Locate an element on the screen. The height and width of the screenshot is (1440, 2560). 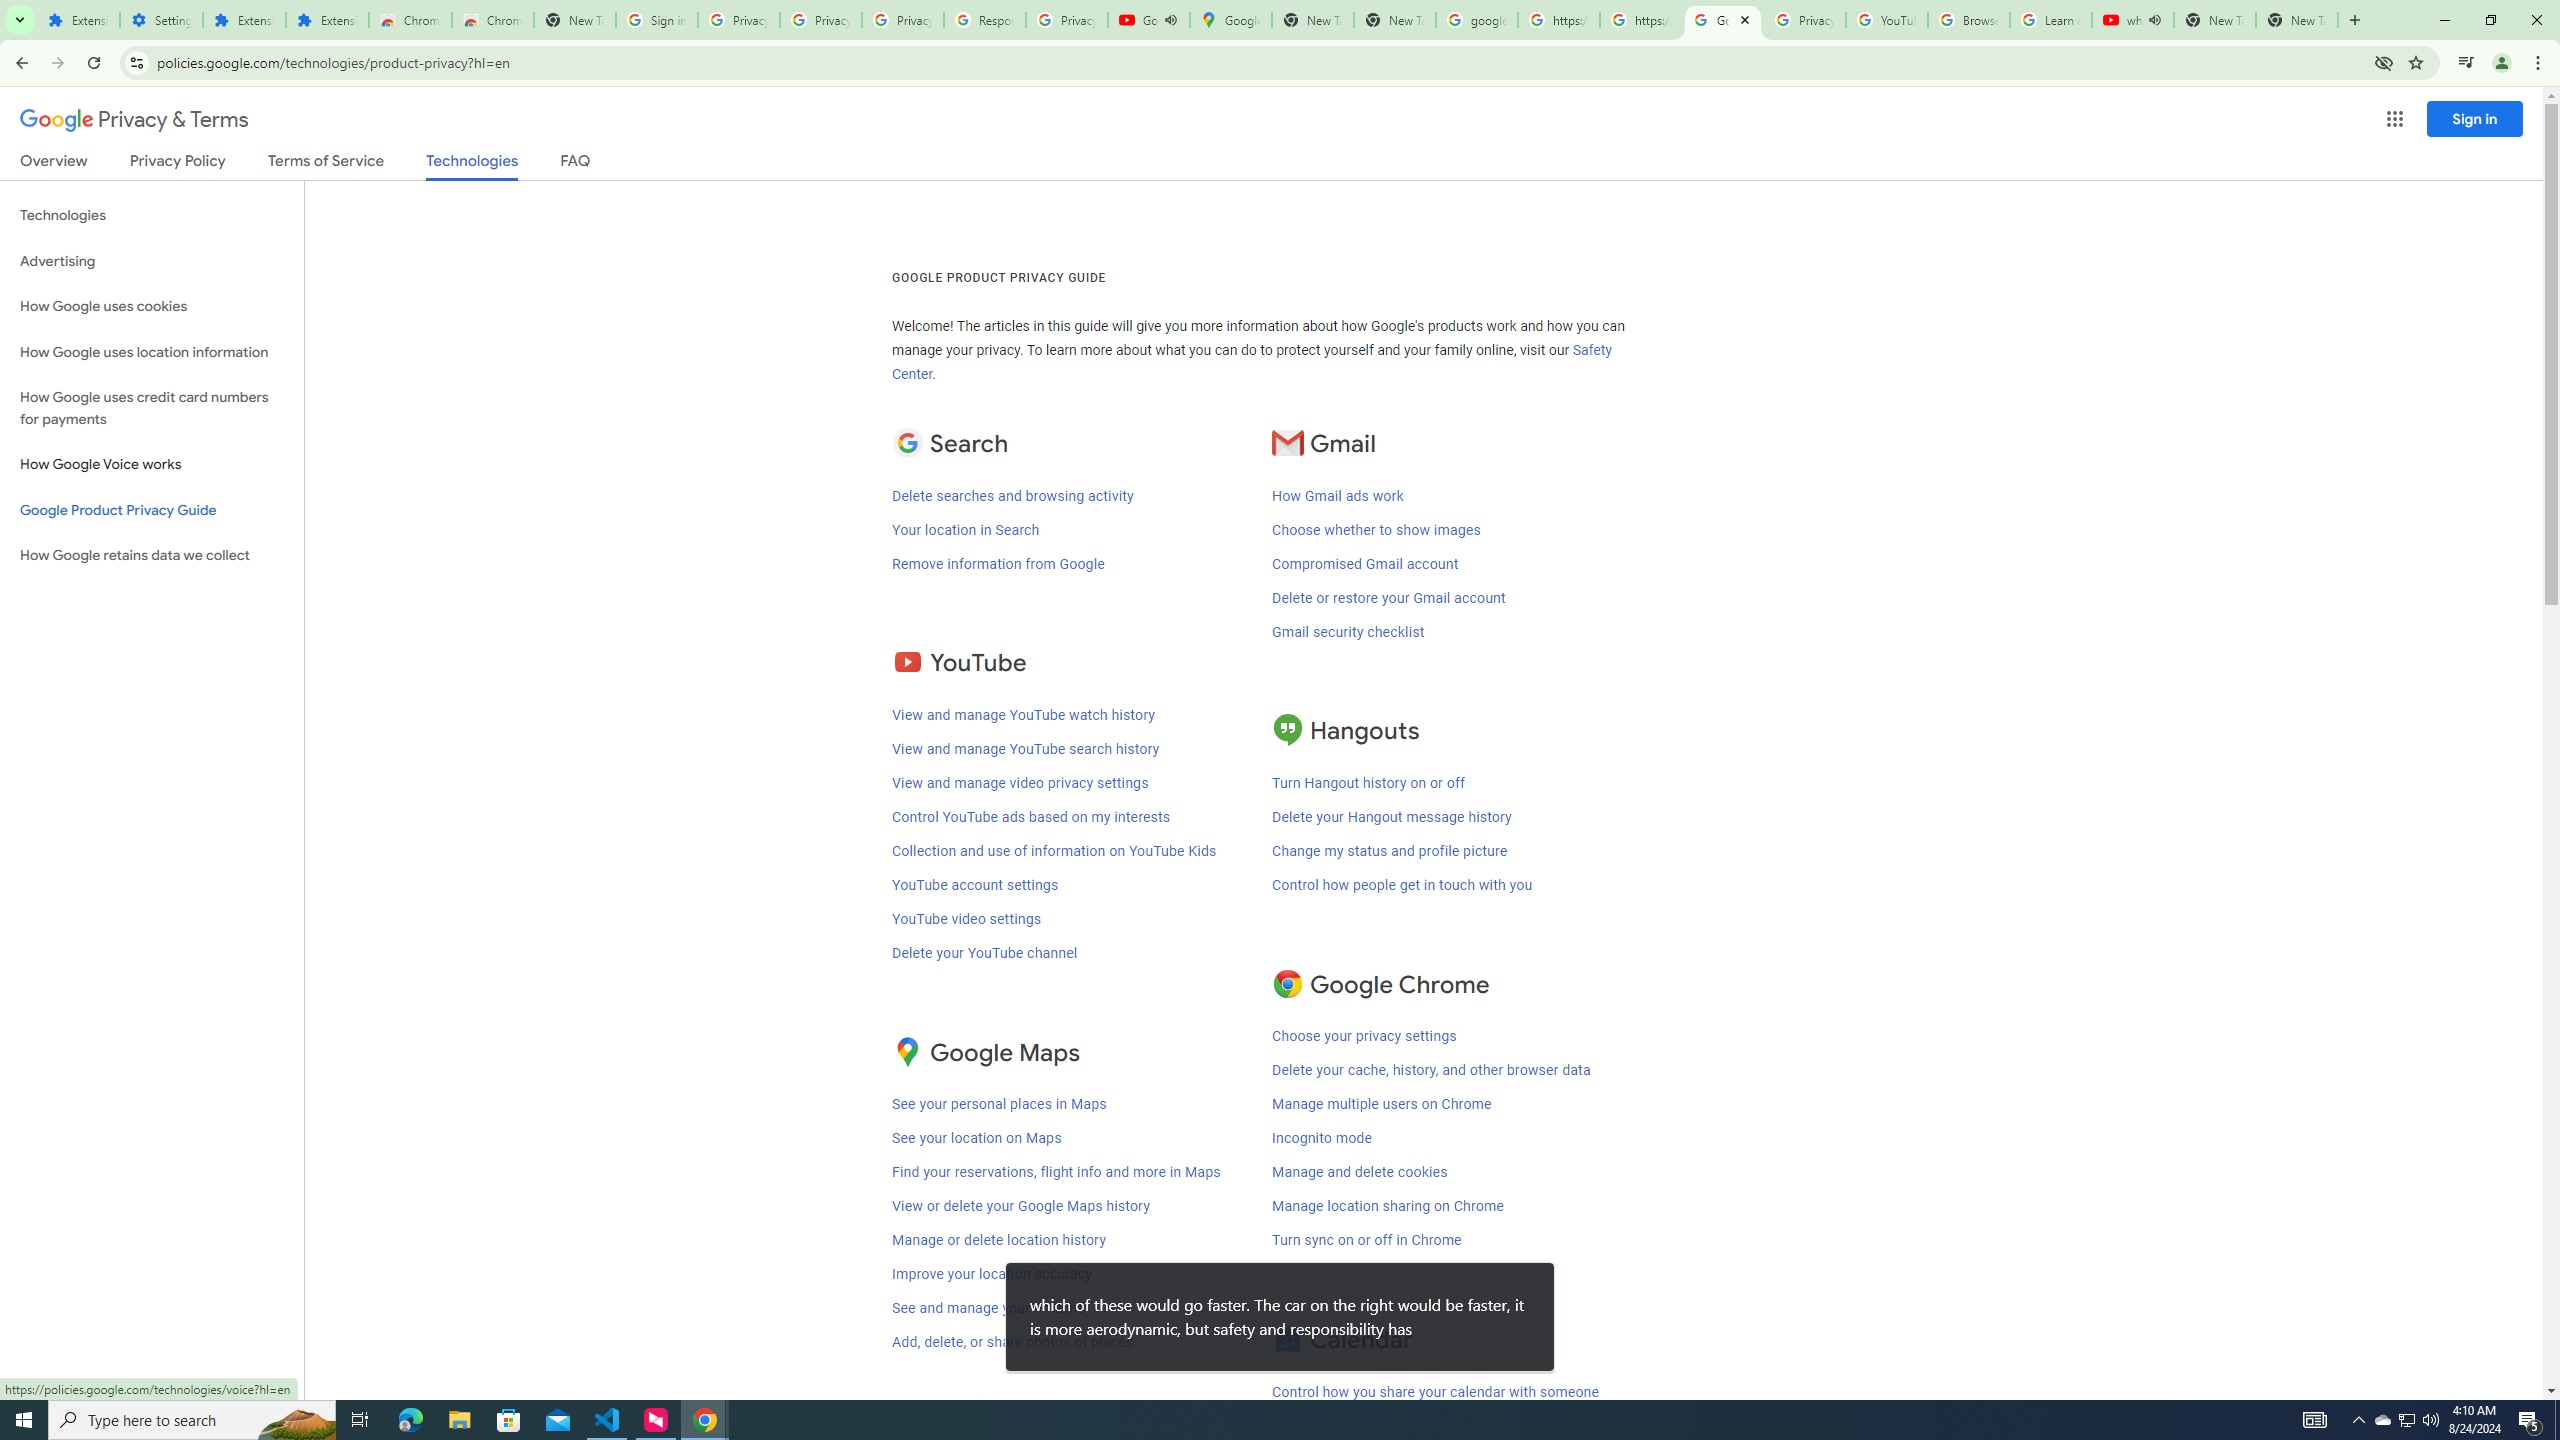
Control how you share your calendar with someone is located at coordinates (1436, 1392).